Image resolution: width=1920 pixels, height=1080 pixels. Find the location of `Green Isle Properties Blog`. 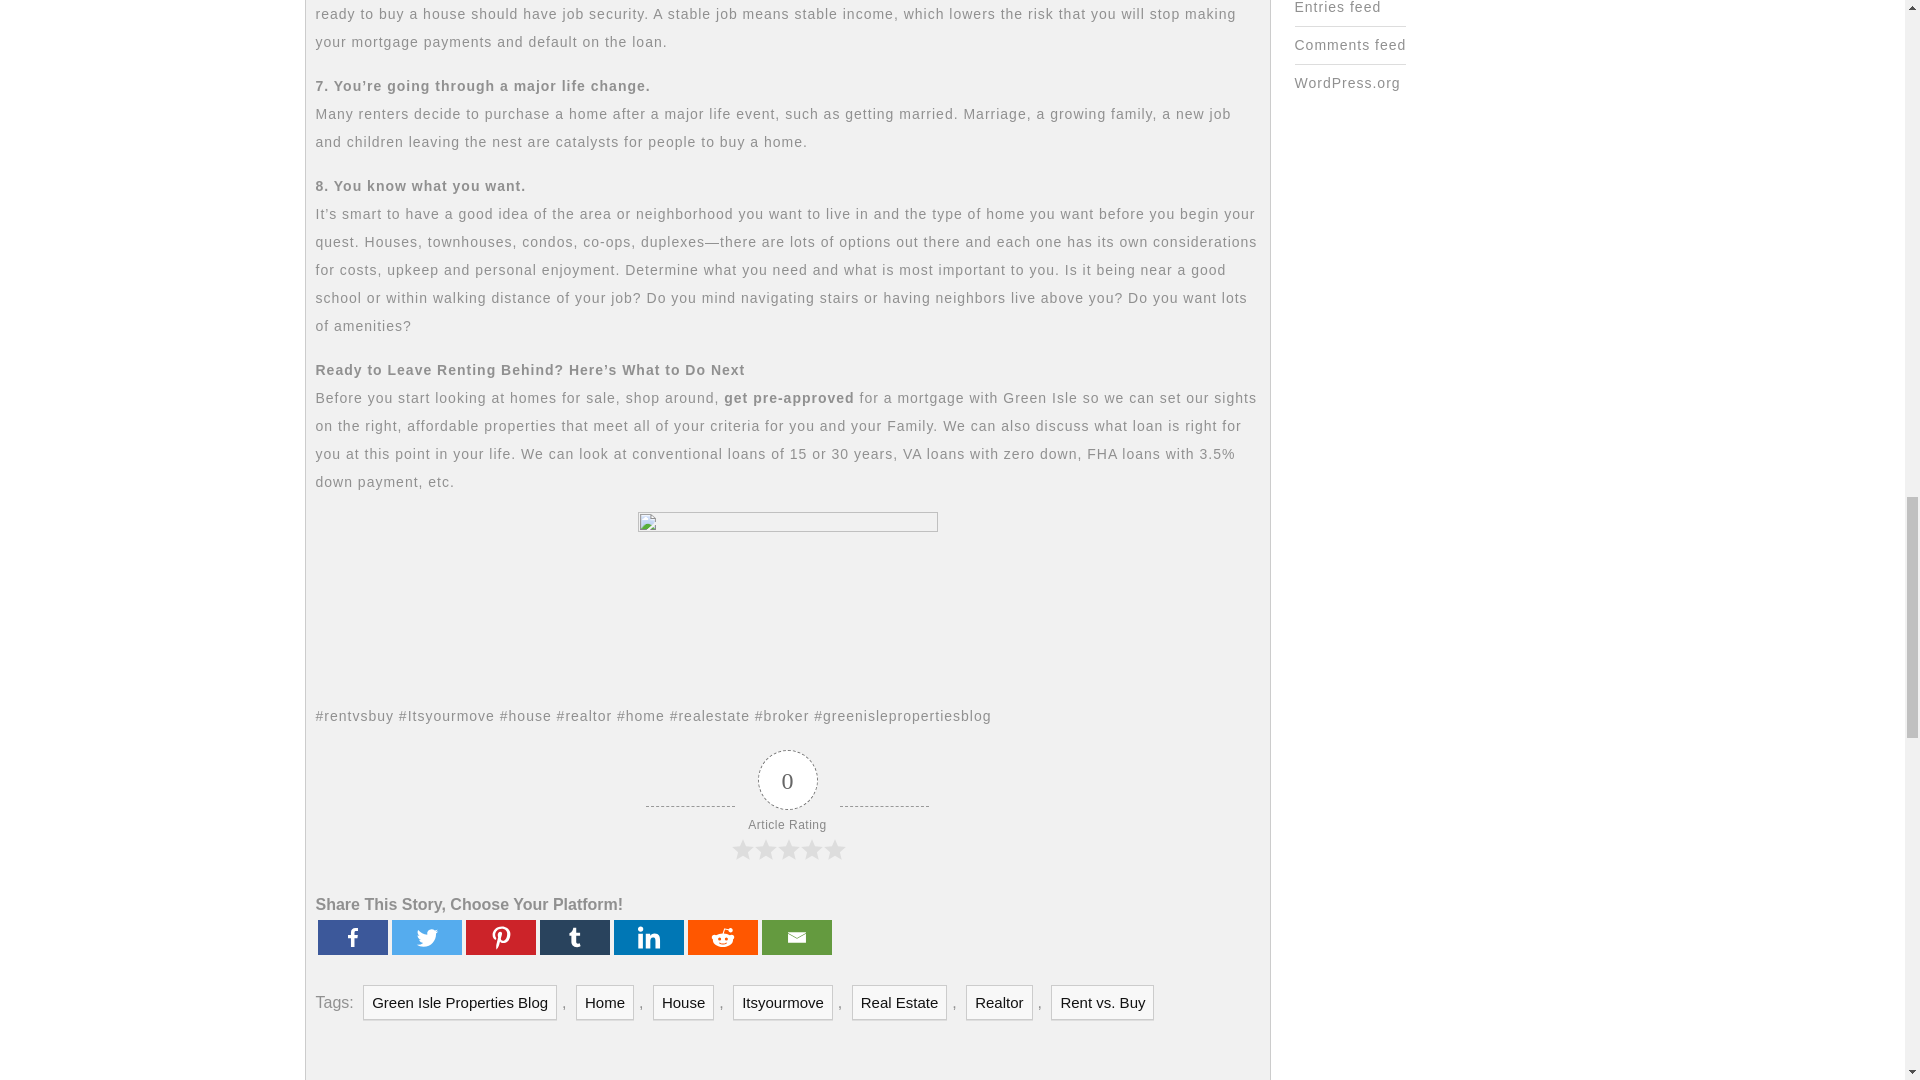

Green Isle Properties Blog is located at coordinates (459, 1002).